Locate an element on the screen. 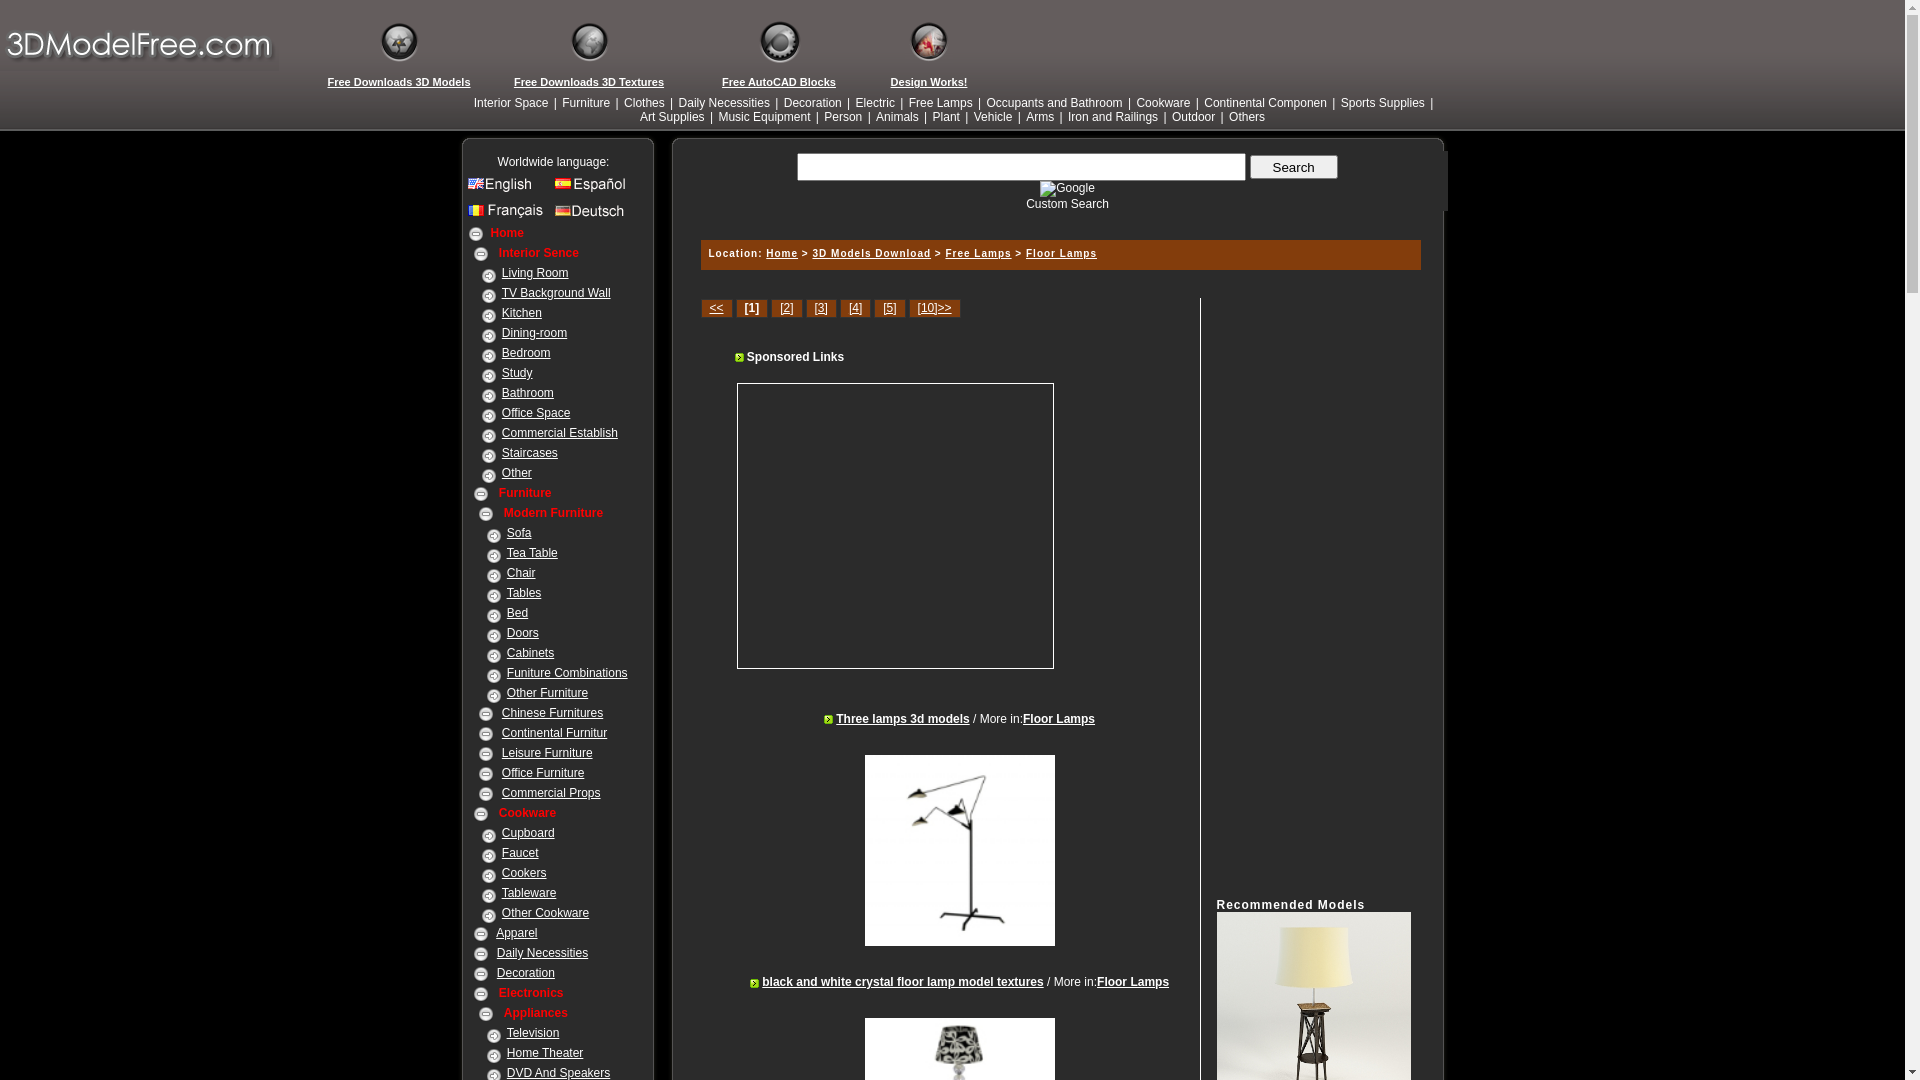 Image resolution: width=1920 pixels, height=1080 pixels. Clothes is located at coordinates (644, 103).